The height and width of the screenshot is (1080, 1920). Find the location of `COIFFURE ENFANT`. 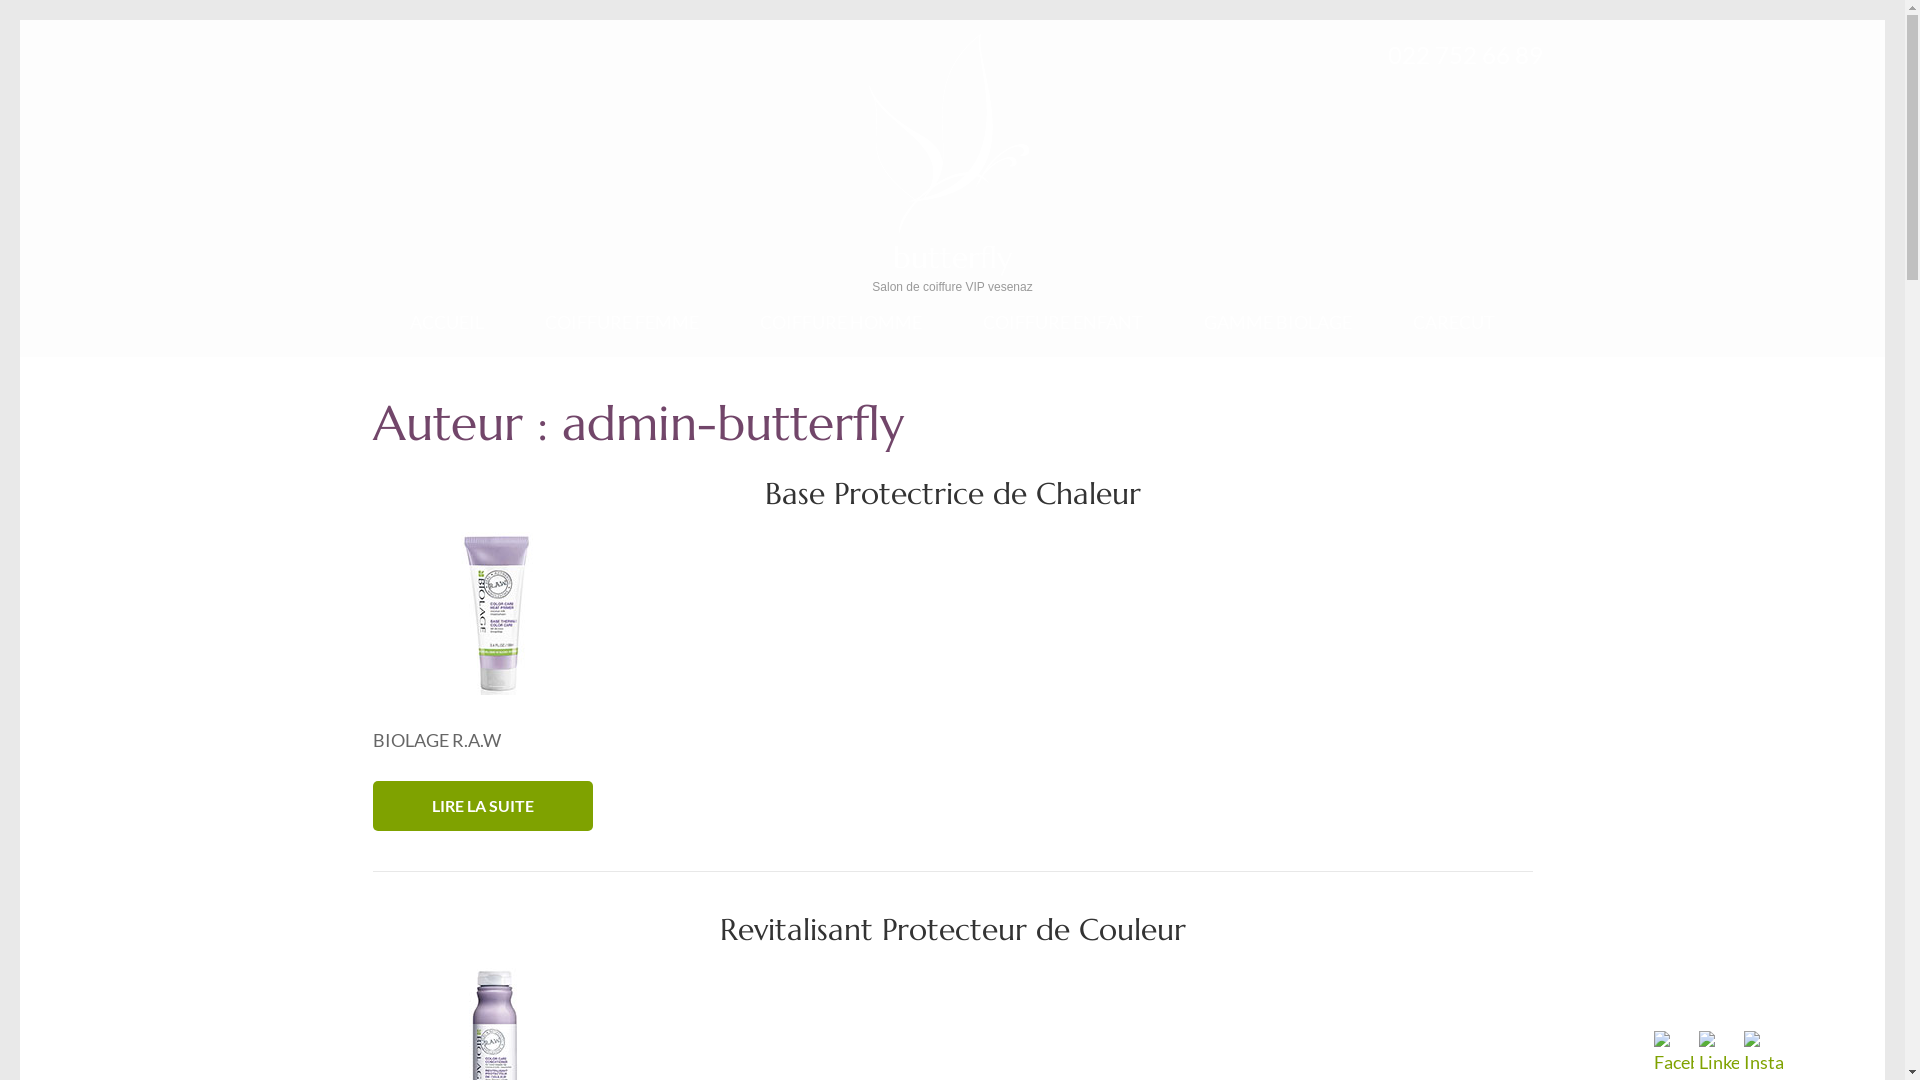

COIFFURE ENFANT is located at coordinates (1063, 334).